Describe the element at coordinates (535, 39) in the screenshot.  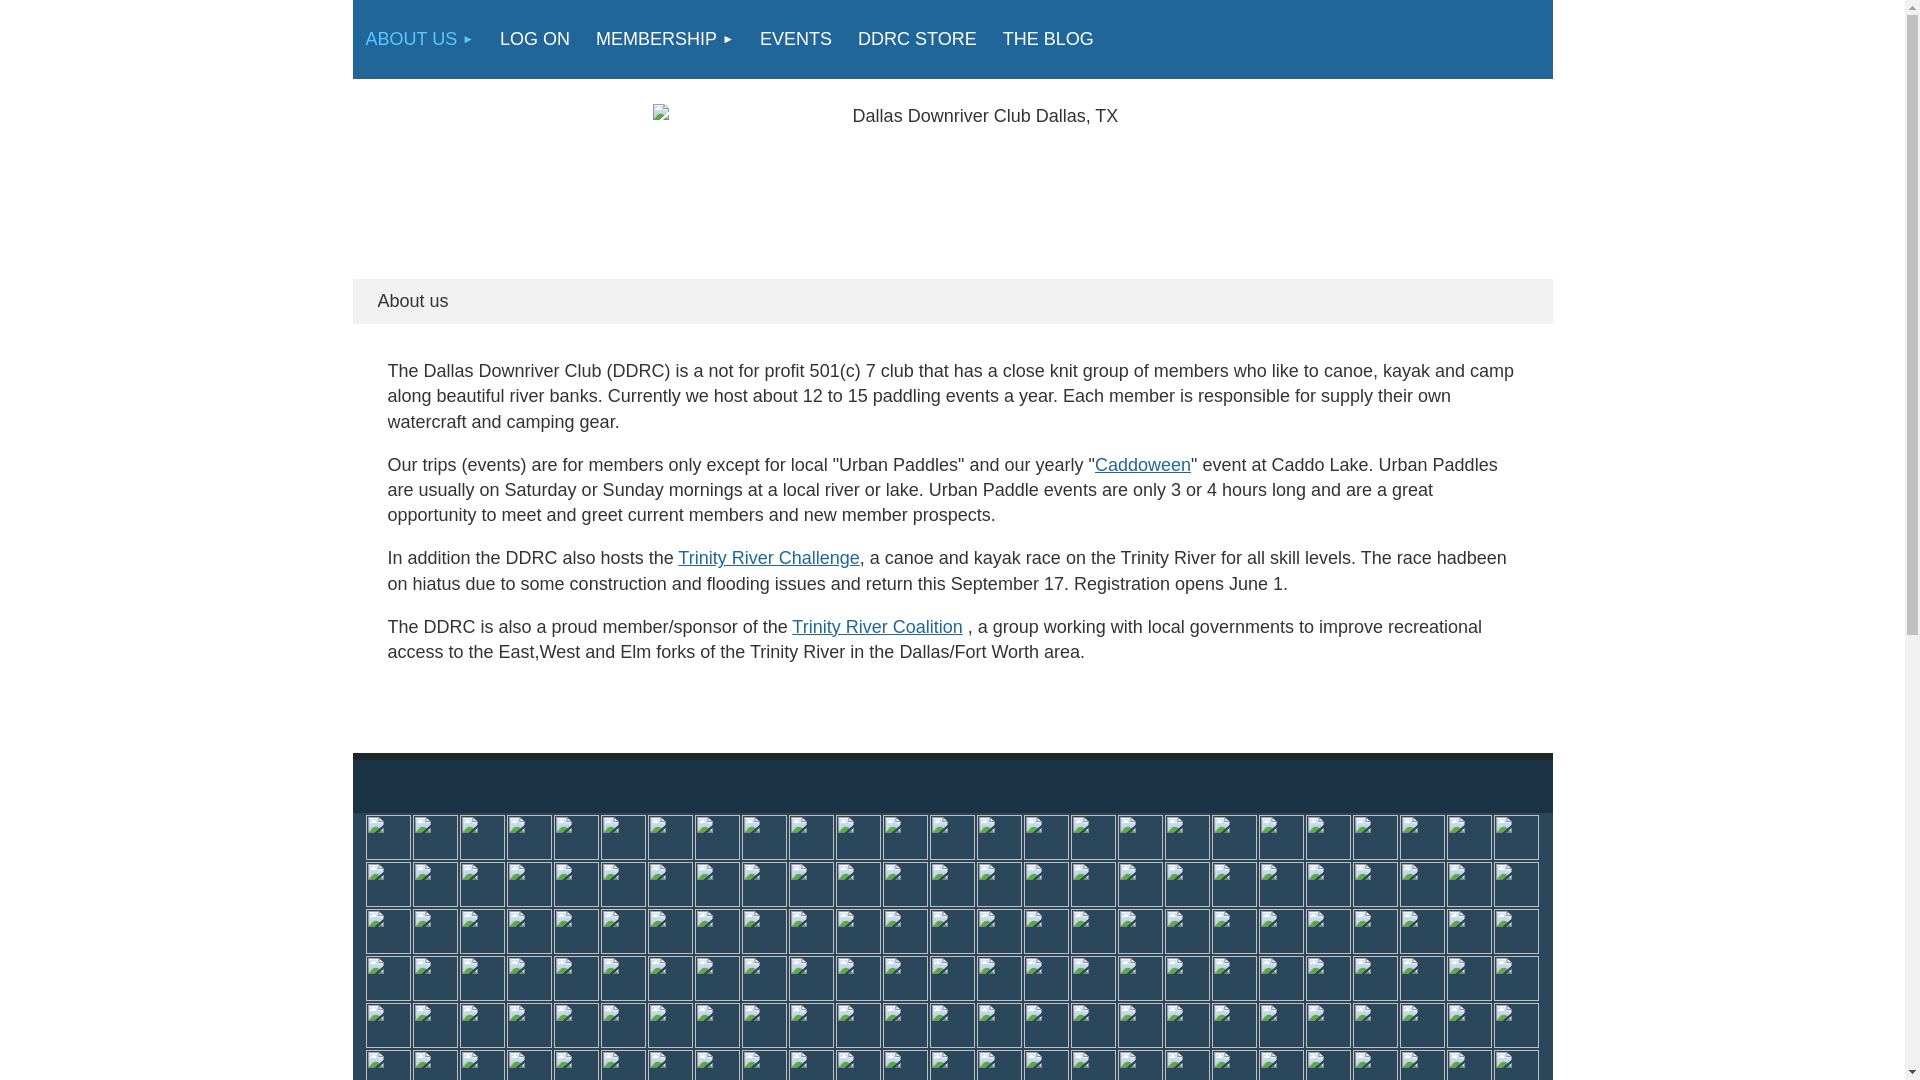
I see `LOG ON` at that location.